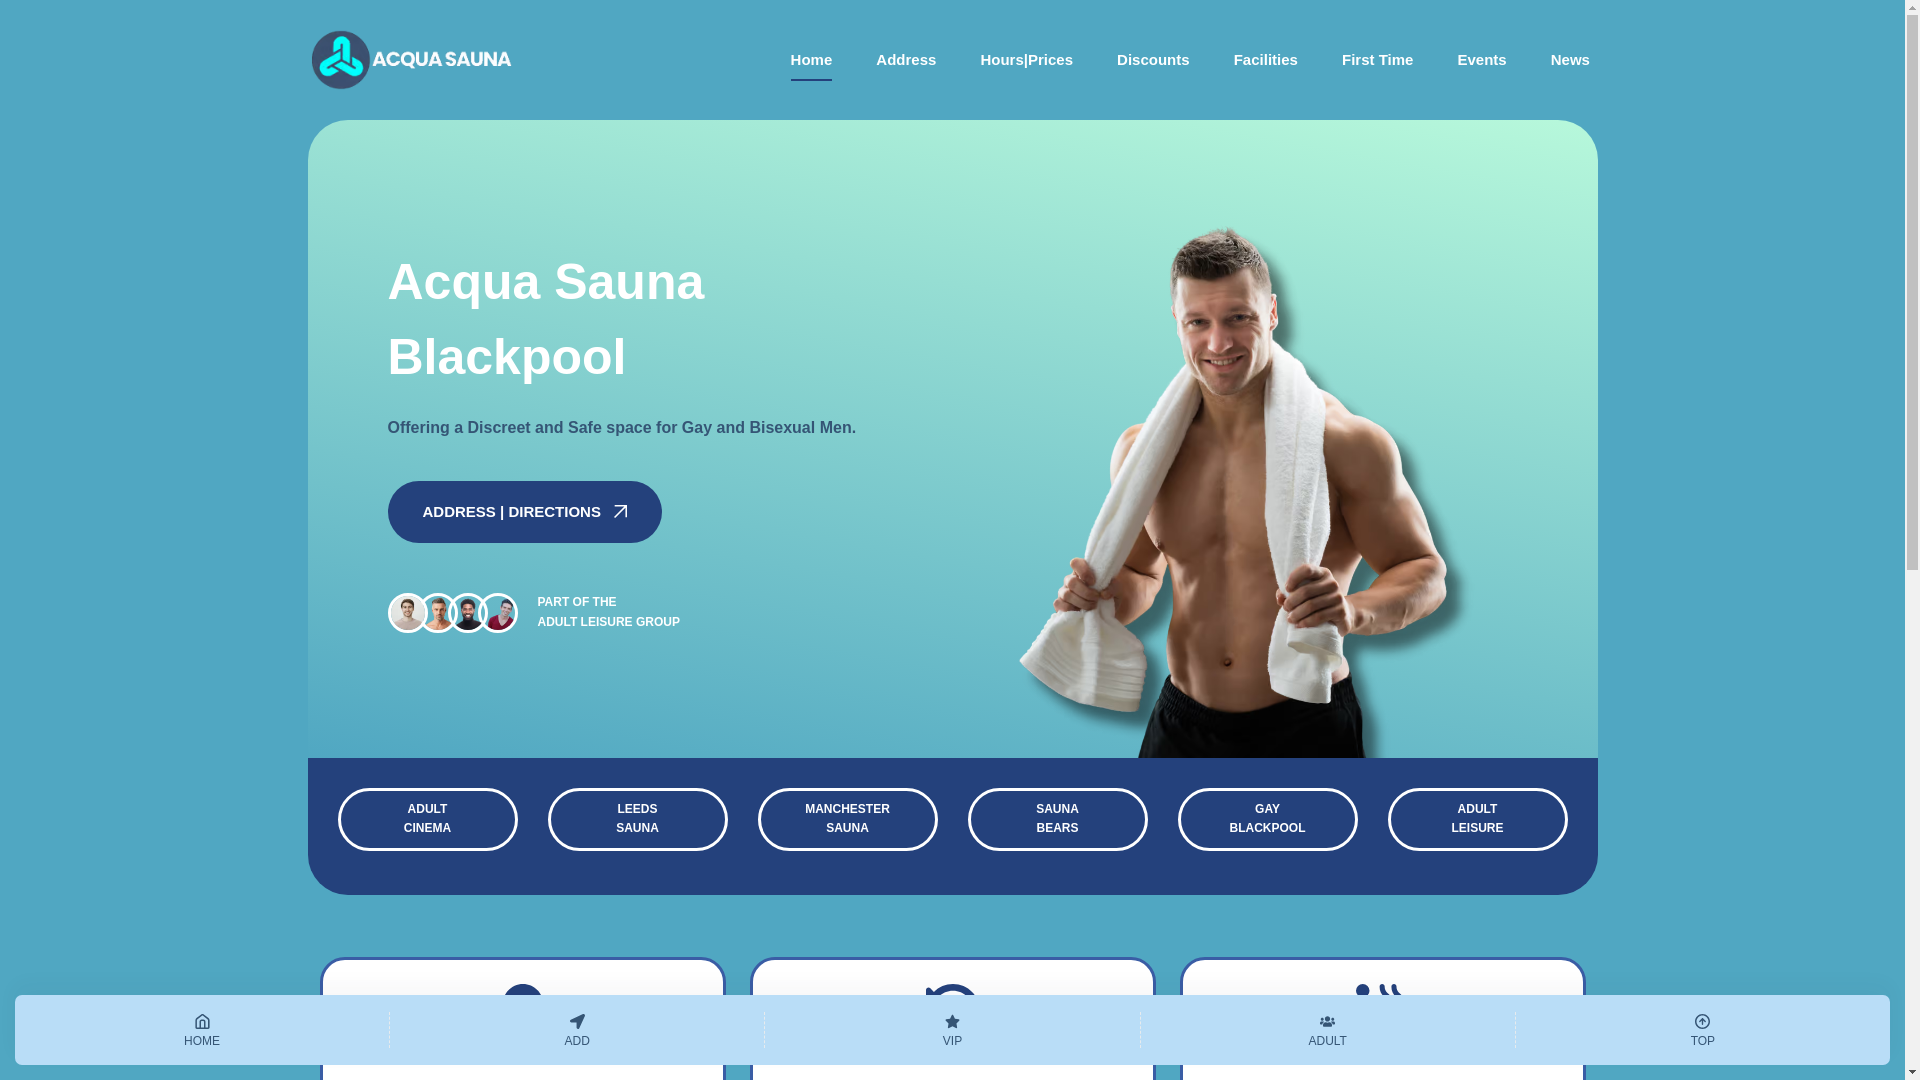 The width and height of the screenshot is (1920, 1080). What do you see at coordinates (1266, 60) in the screenshot?
I see `Home 5` at bounding box center [1266, 60].